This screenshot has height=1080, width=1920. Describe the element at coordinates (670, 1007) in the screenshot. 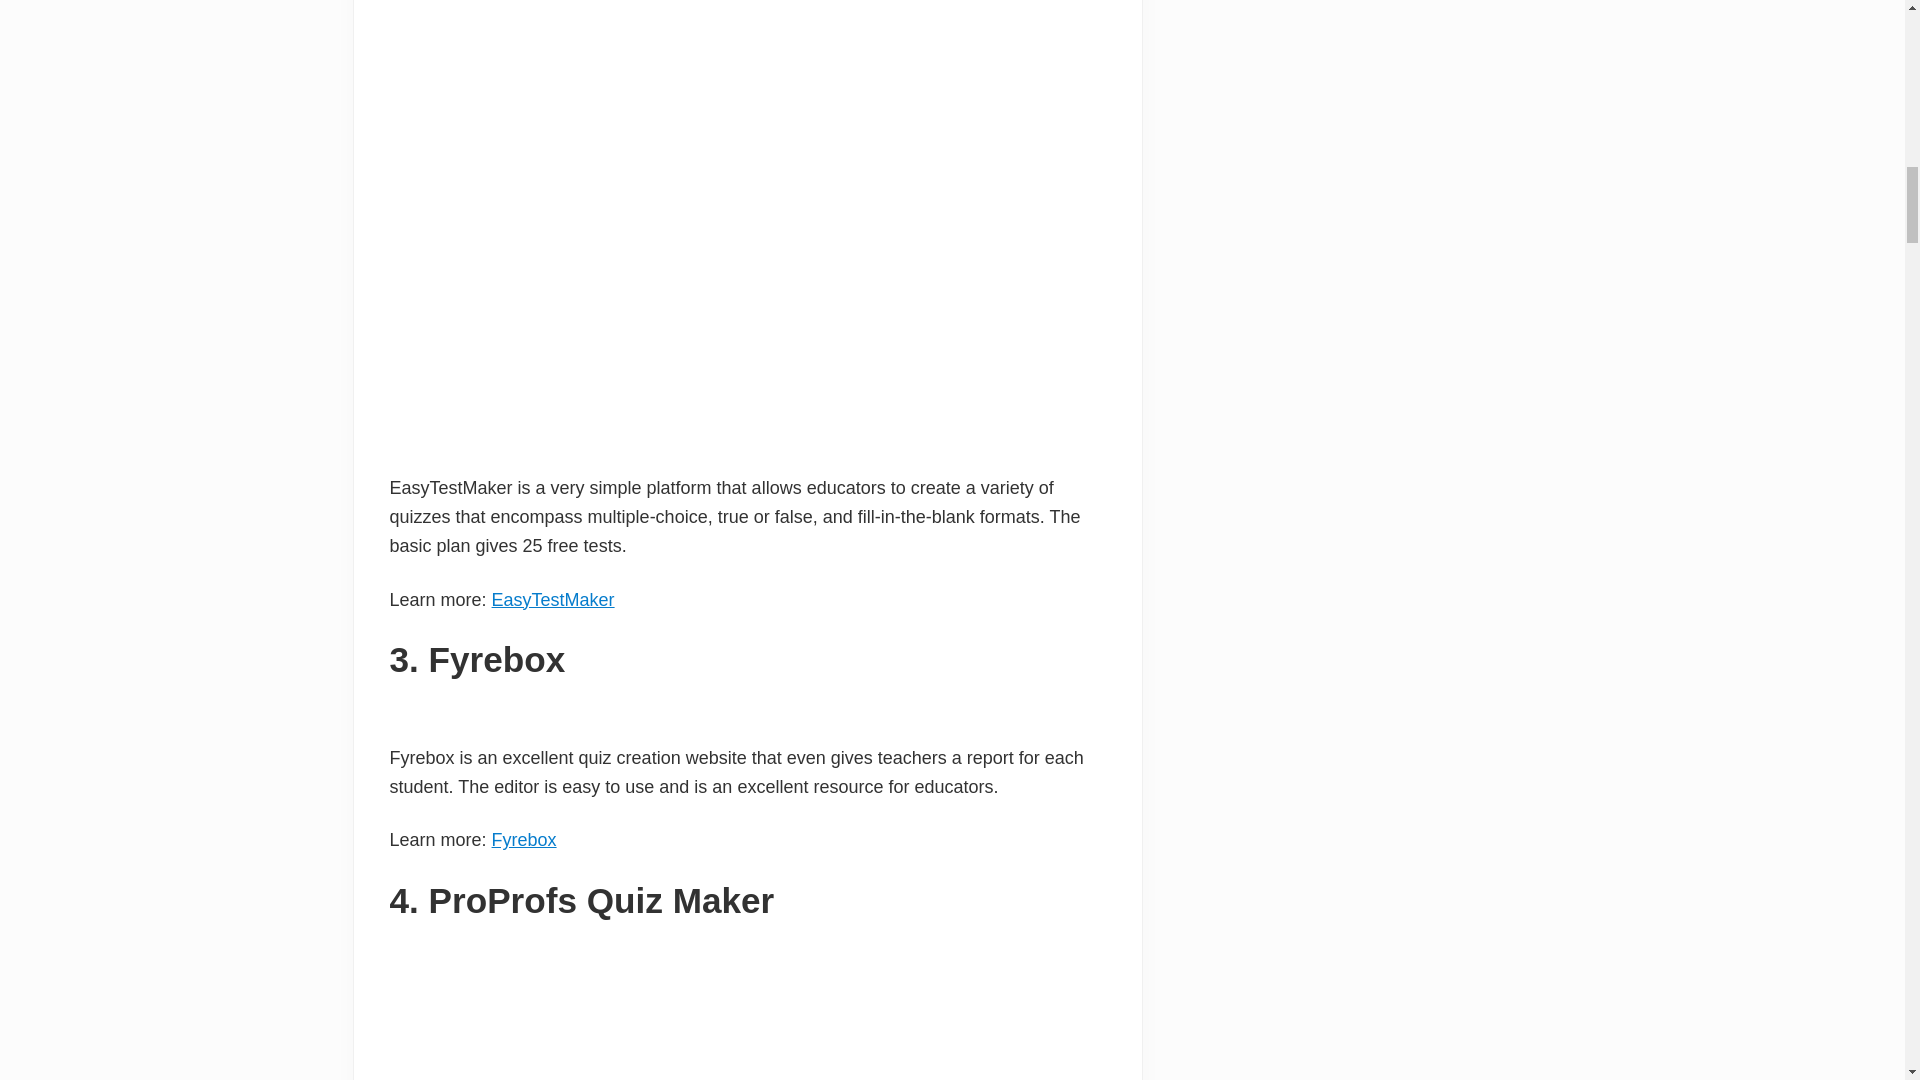

I see `YouTube video player` at that location.